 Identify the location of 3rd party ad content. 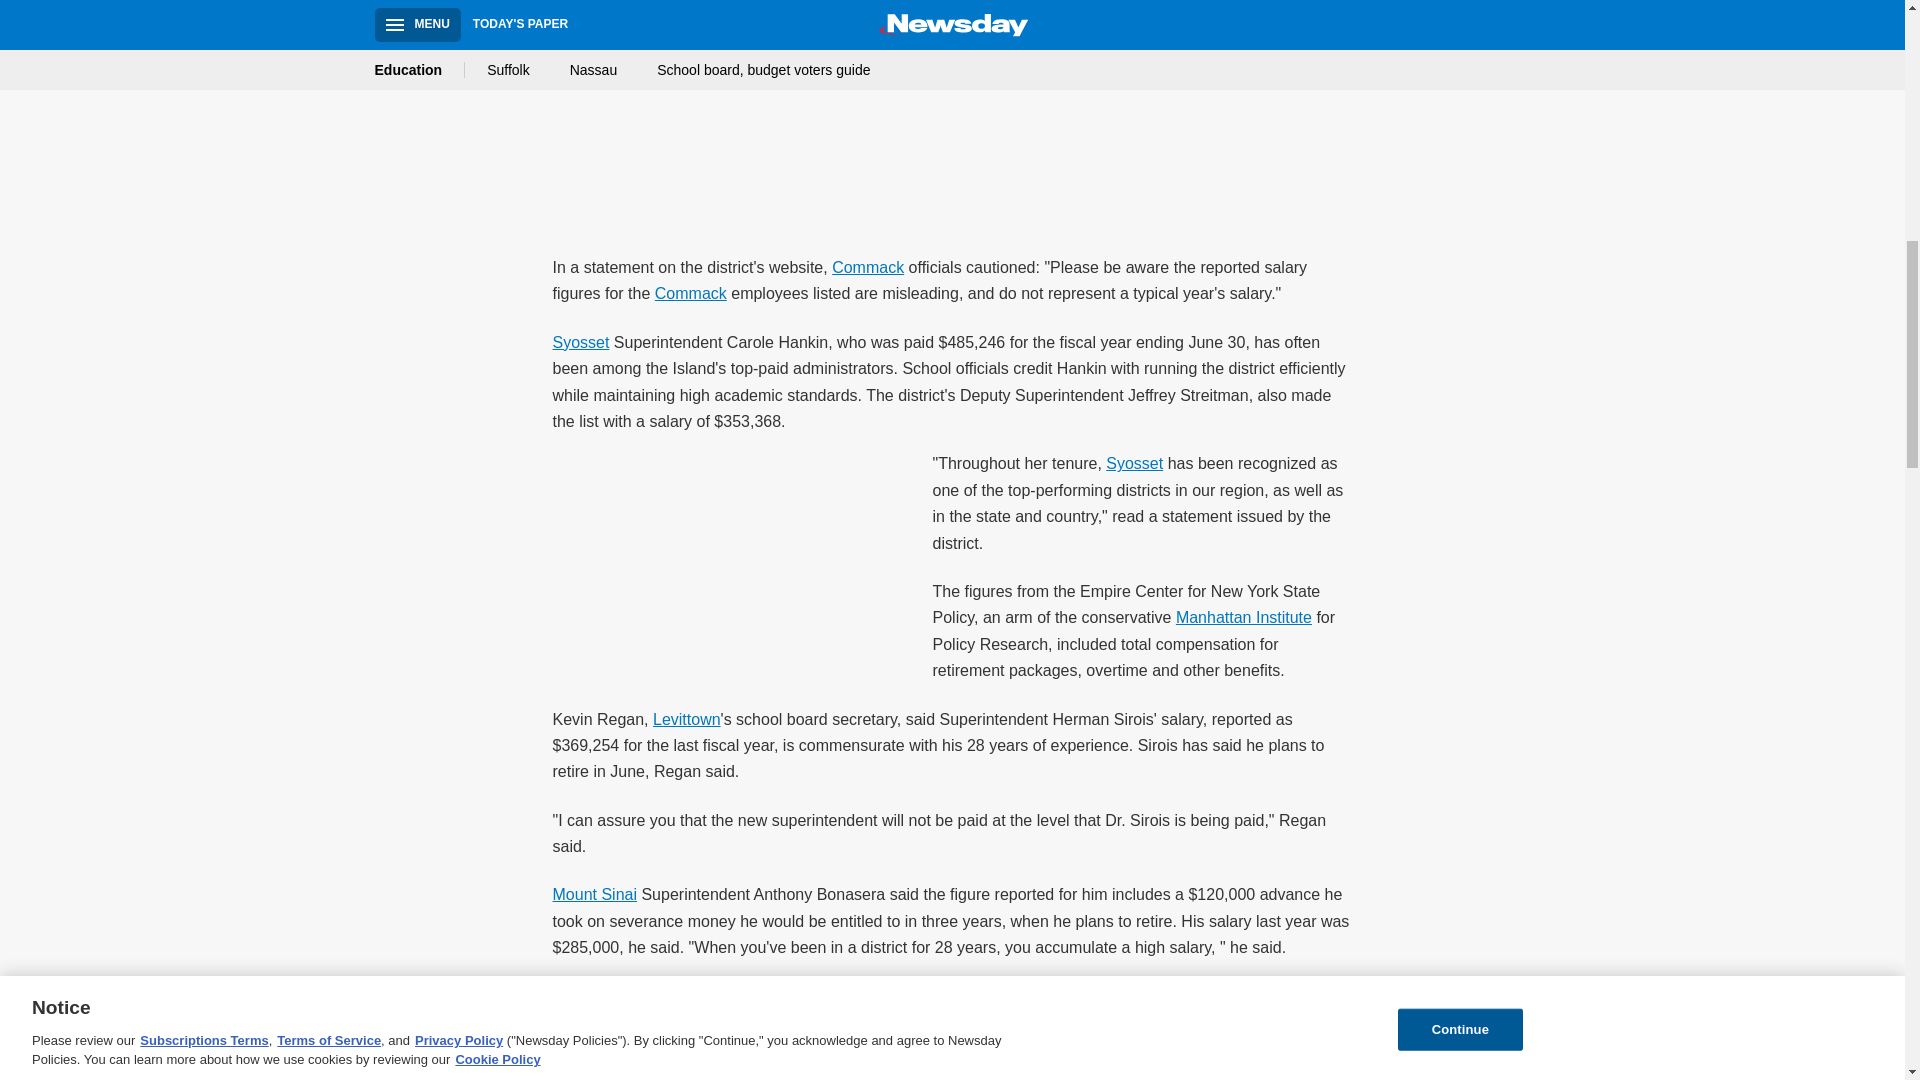
(953, 108).